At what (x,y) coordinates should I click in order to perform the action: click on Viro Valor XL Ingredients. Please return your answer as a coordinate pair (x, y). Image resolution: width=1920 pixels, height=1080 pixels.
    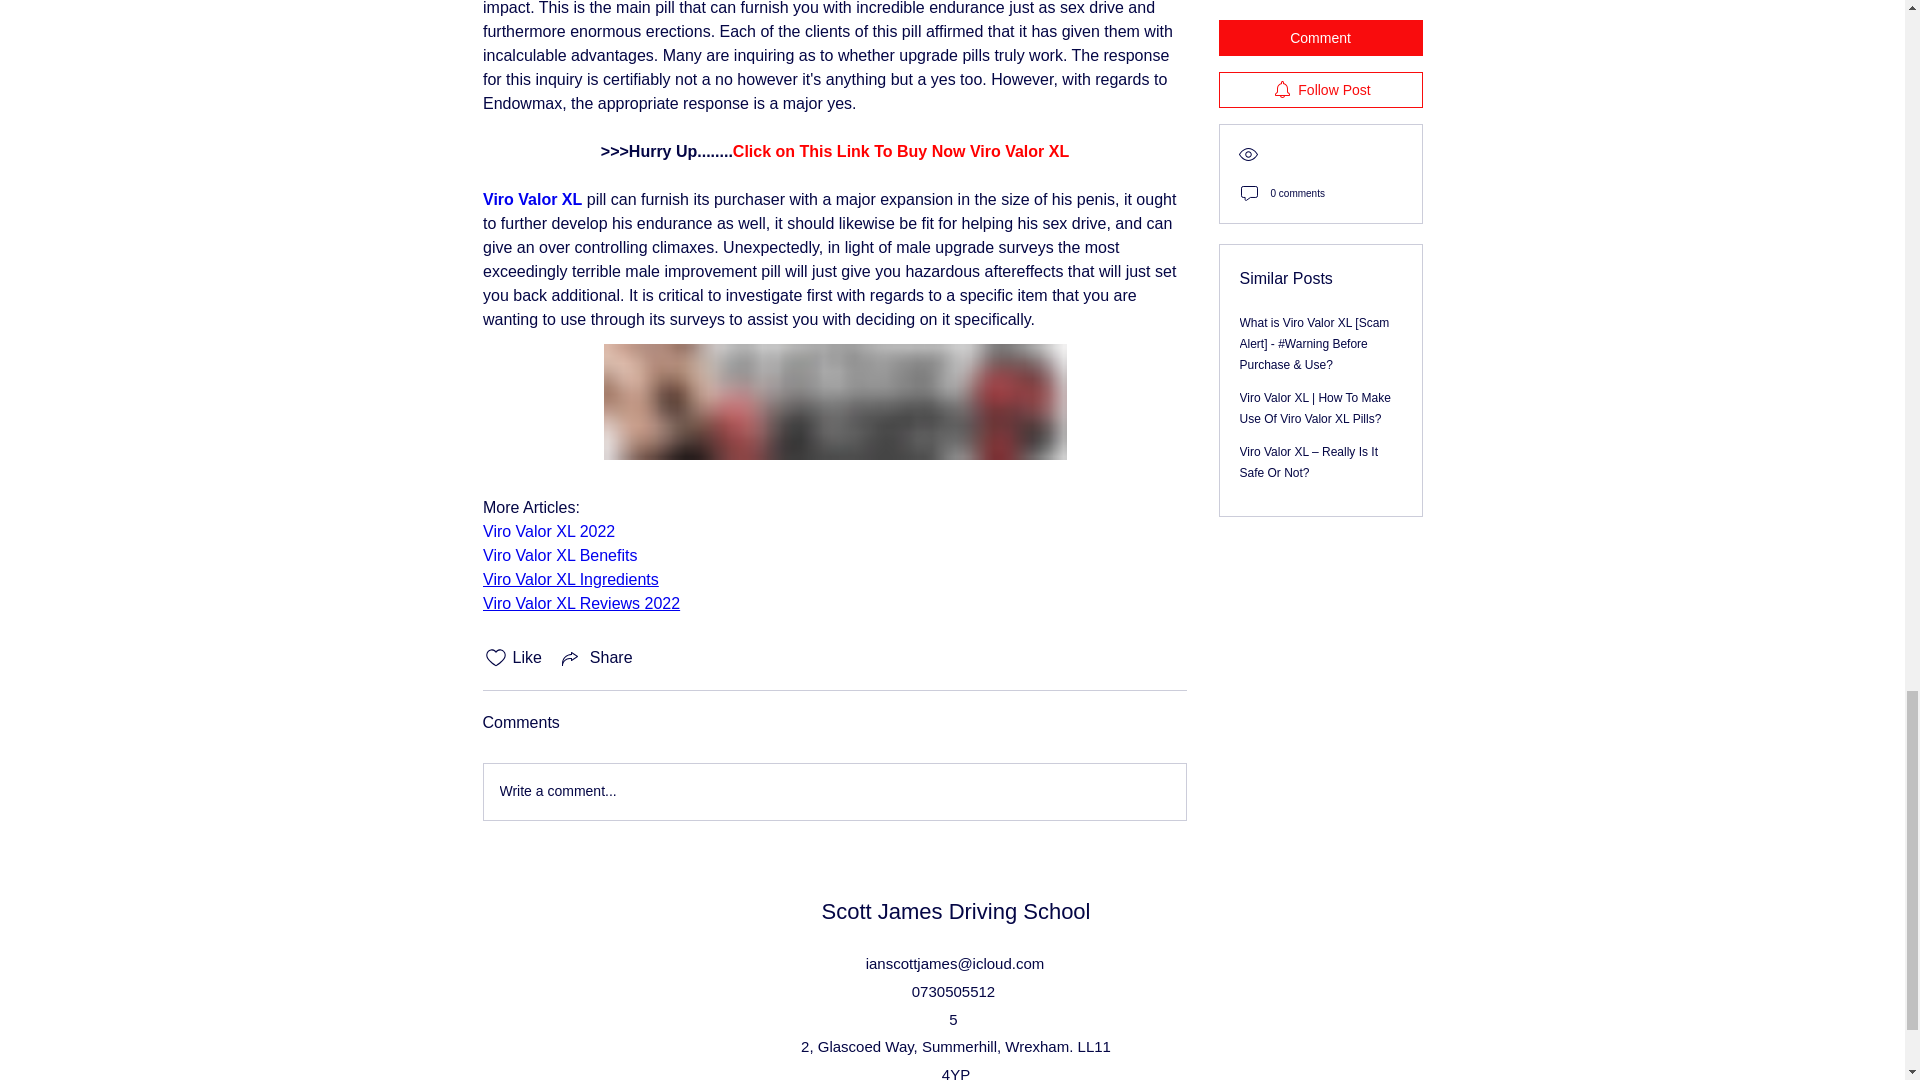
    Looking at the image, I should click on (570, 579).